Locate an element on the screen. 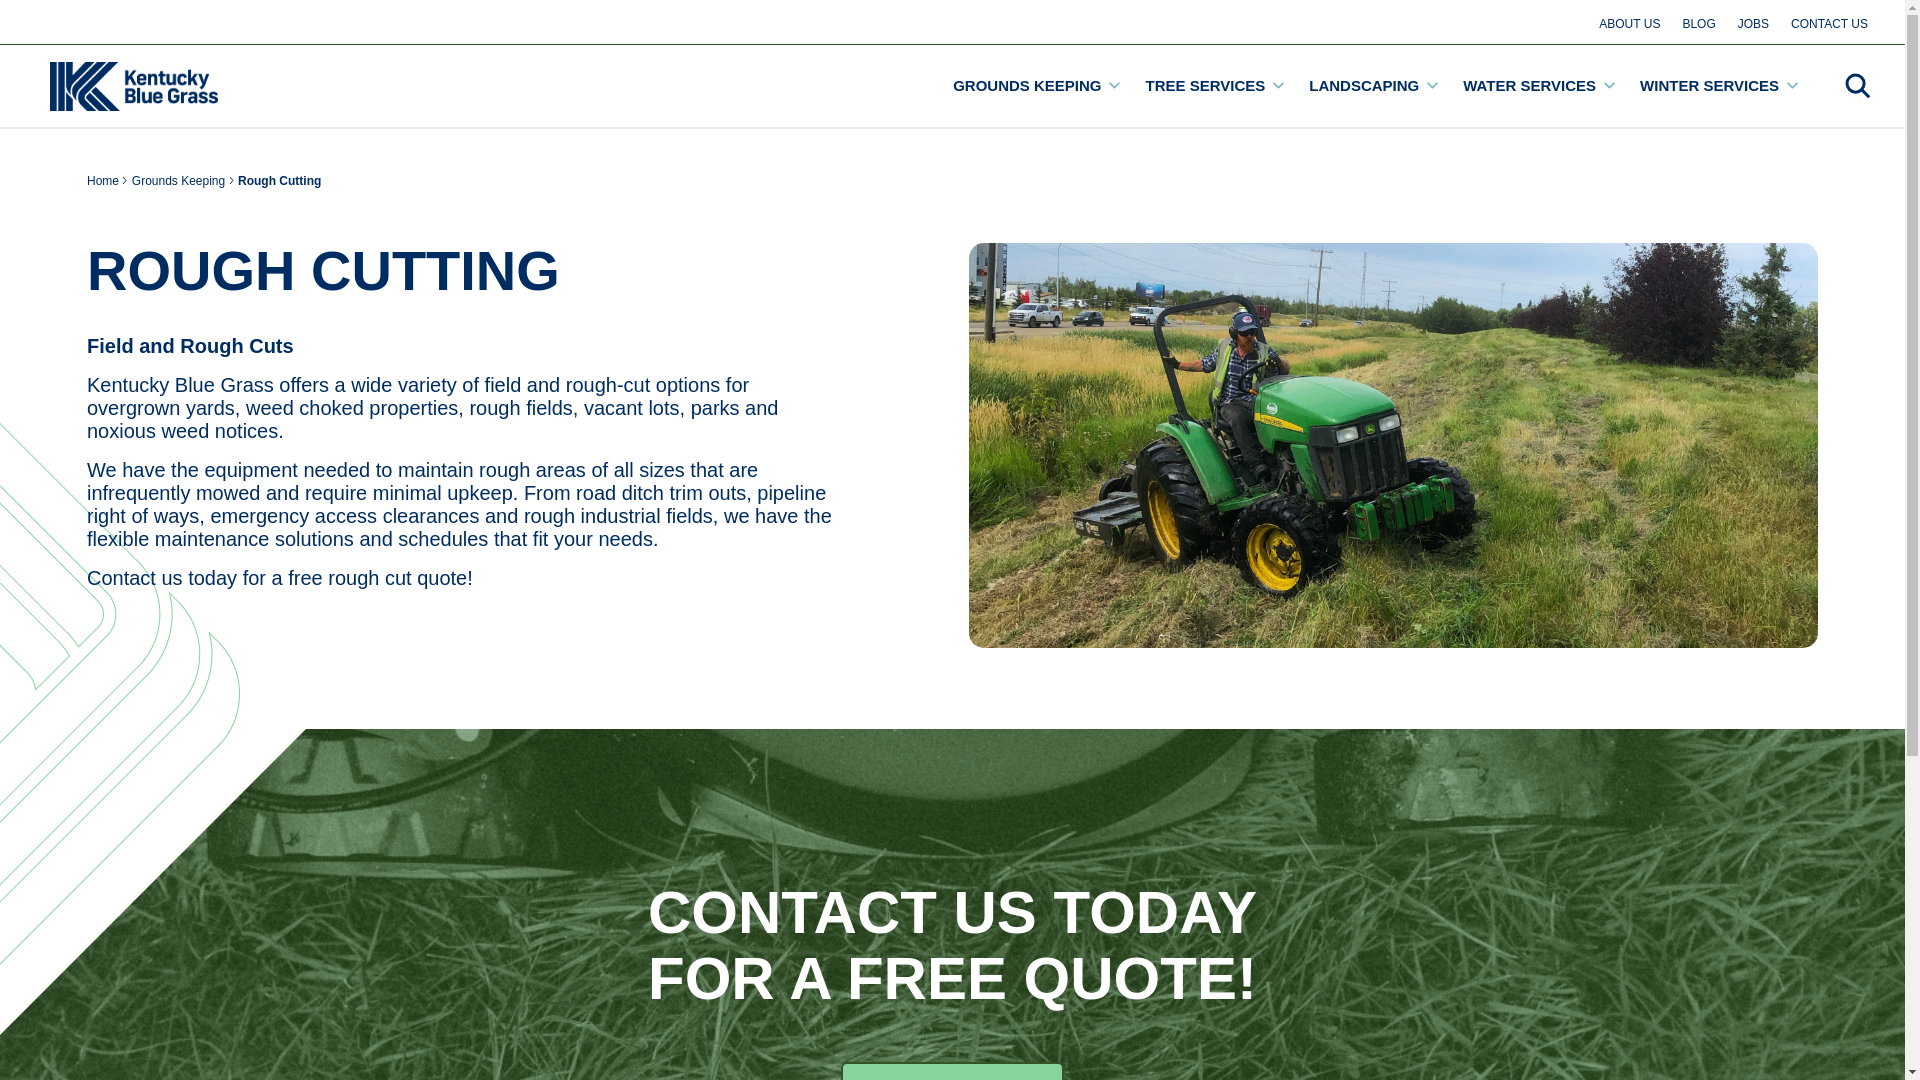  WATER SERVICES is located at coordinates (1538, 86).